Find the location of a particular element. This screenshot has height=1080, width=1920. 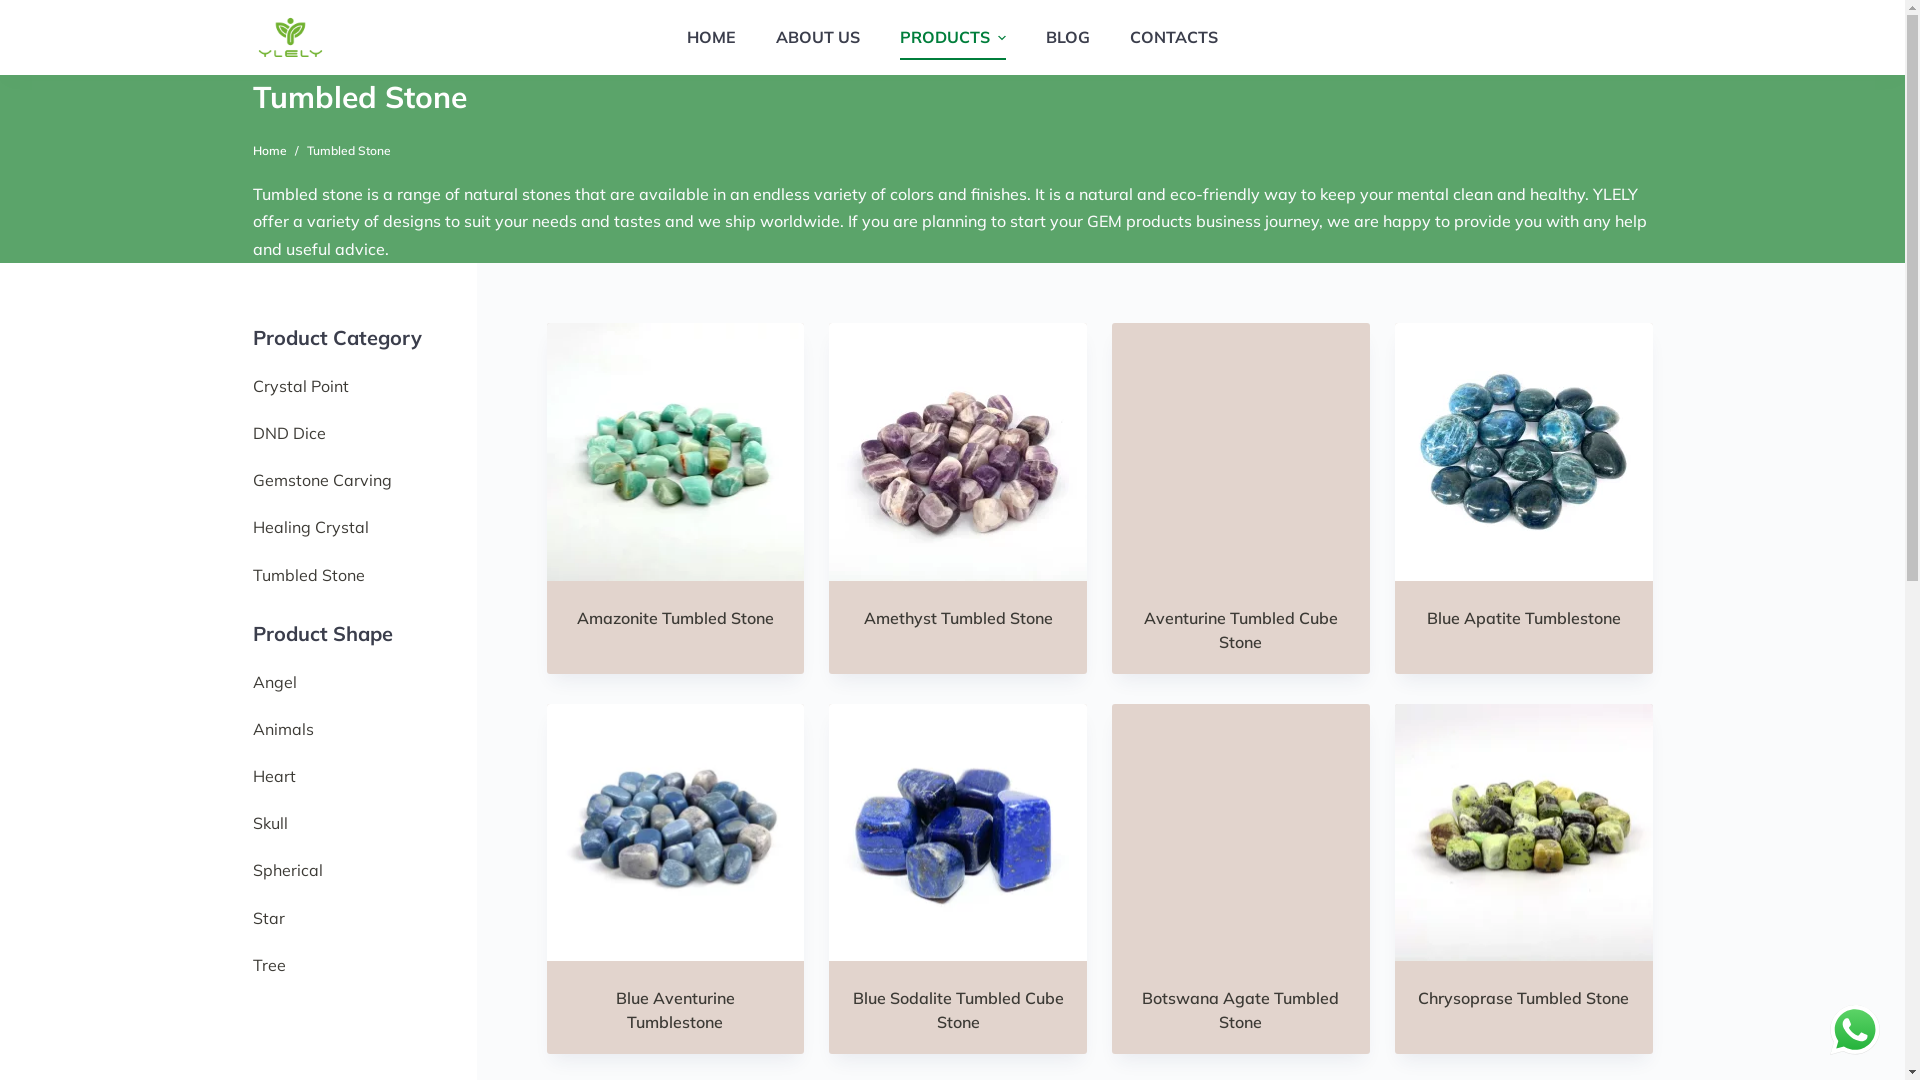

Guasha Products is located at coordinates (386, 816).